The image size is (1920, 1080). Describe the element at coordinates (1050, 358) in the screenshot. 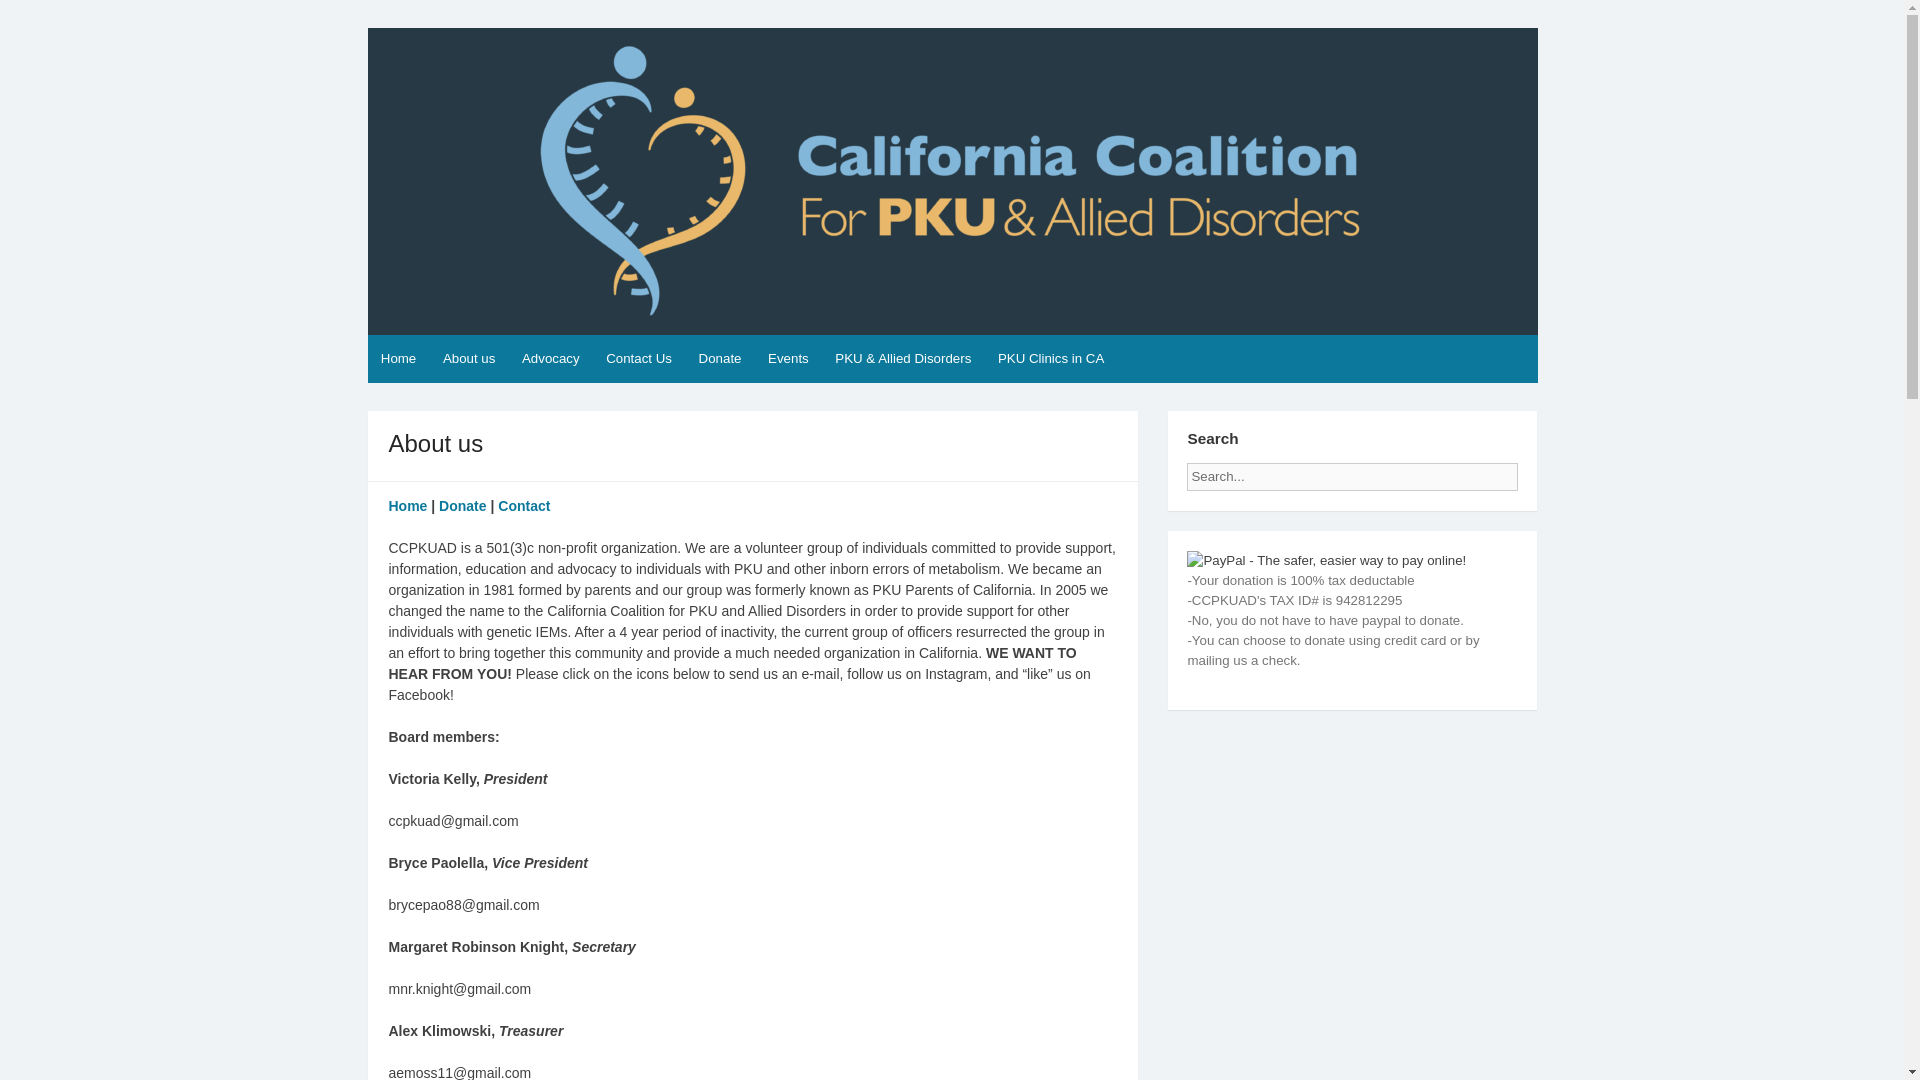

I see `PKU Clinics in CA` at that location.